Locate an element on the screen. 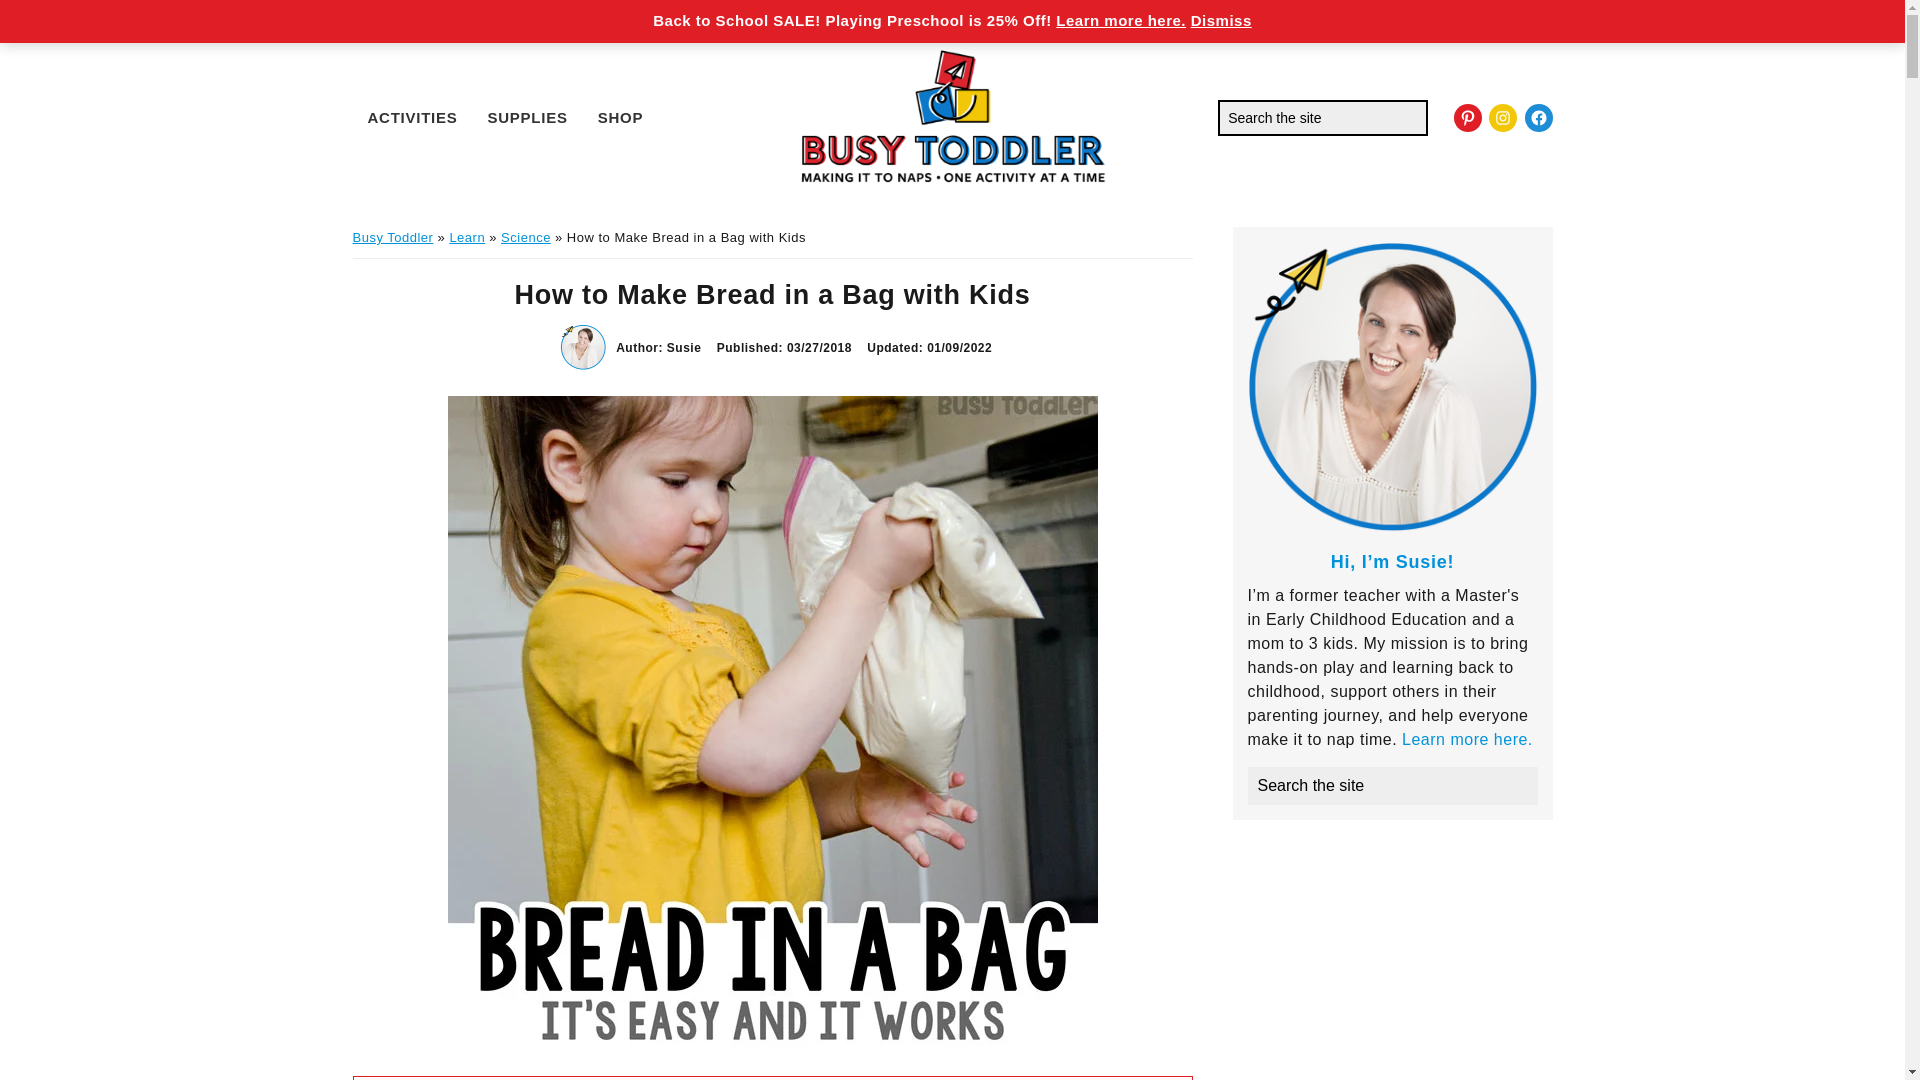 Image resolution: width=1920 pixels, height=1080 pixels. SHOP is located at coordinates (620, 116).